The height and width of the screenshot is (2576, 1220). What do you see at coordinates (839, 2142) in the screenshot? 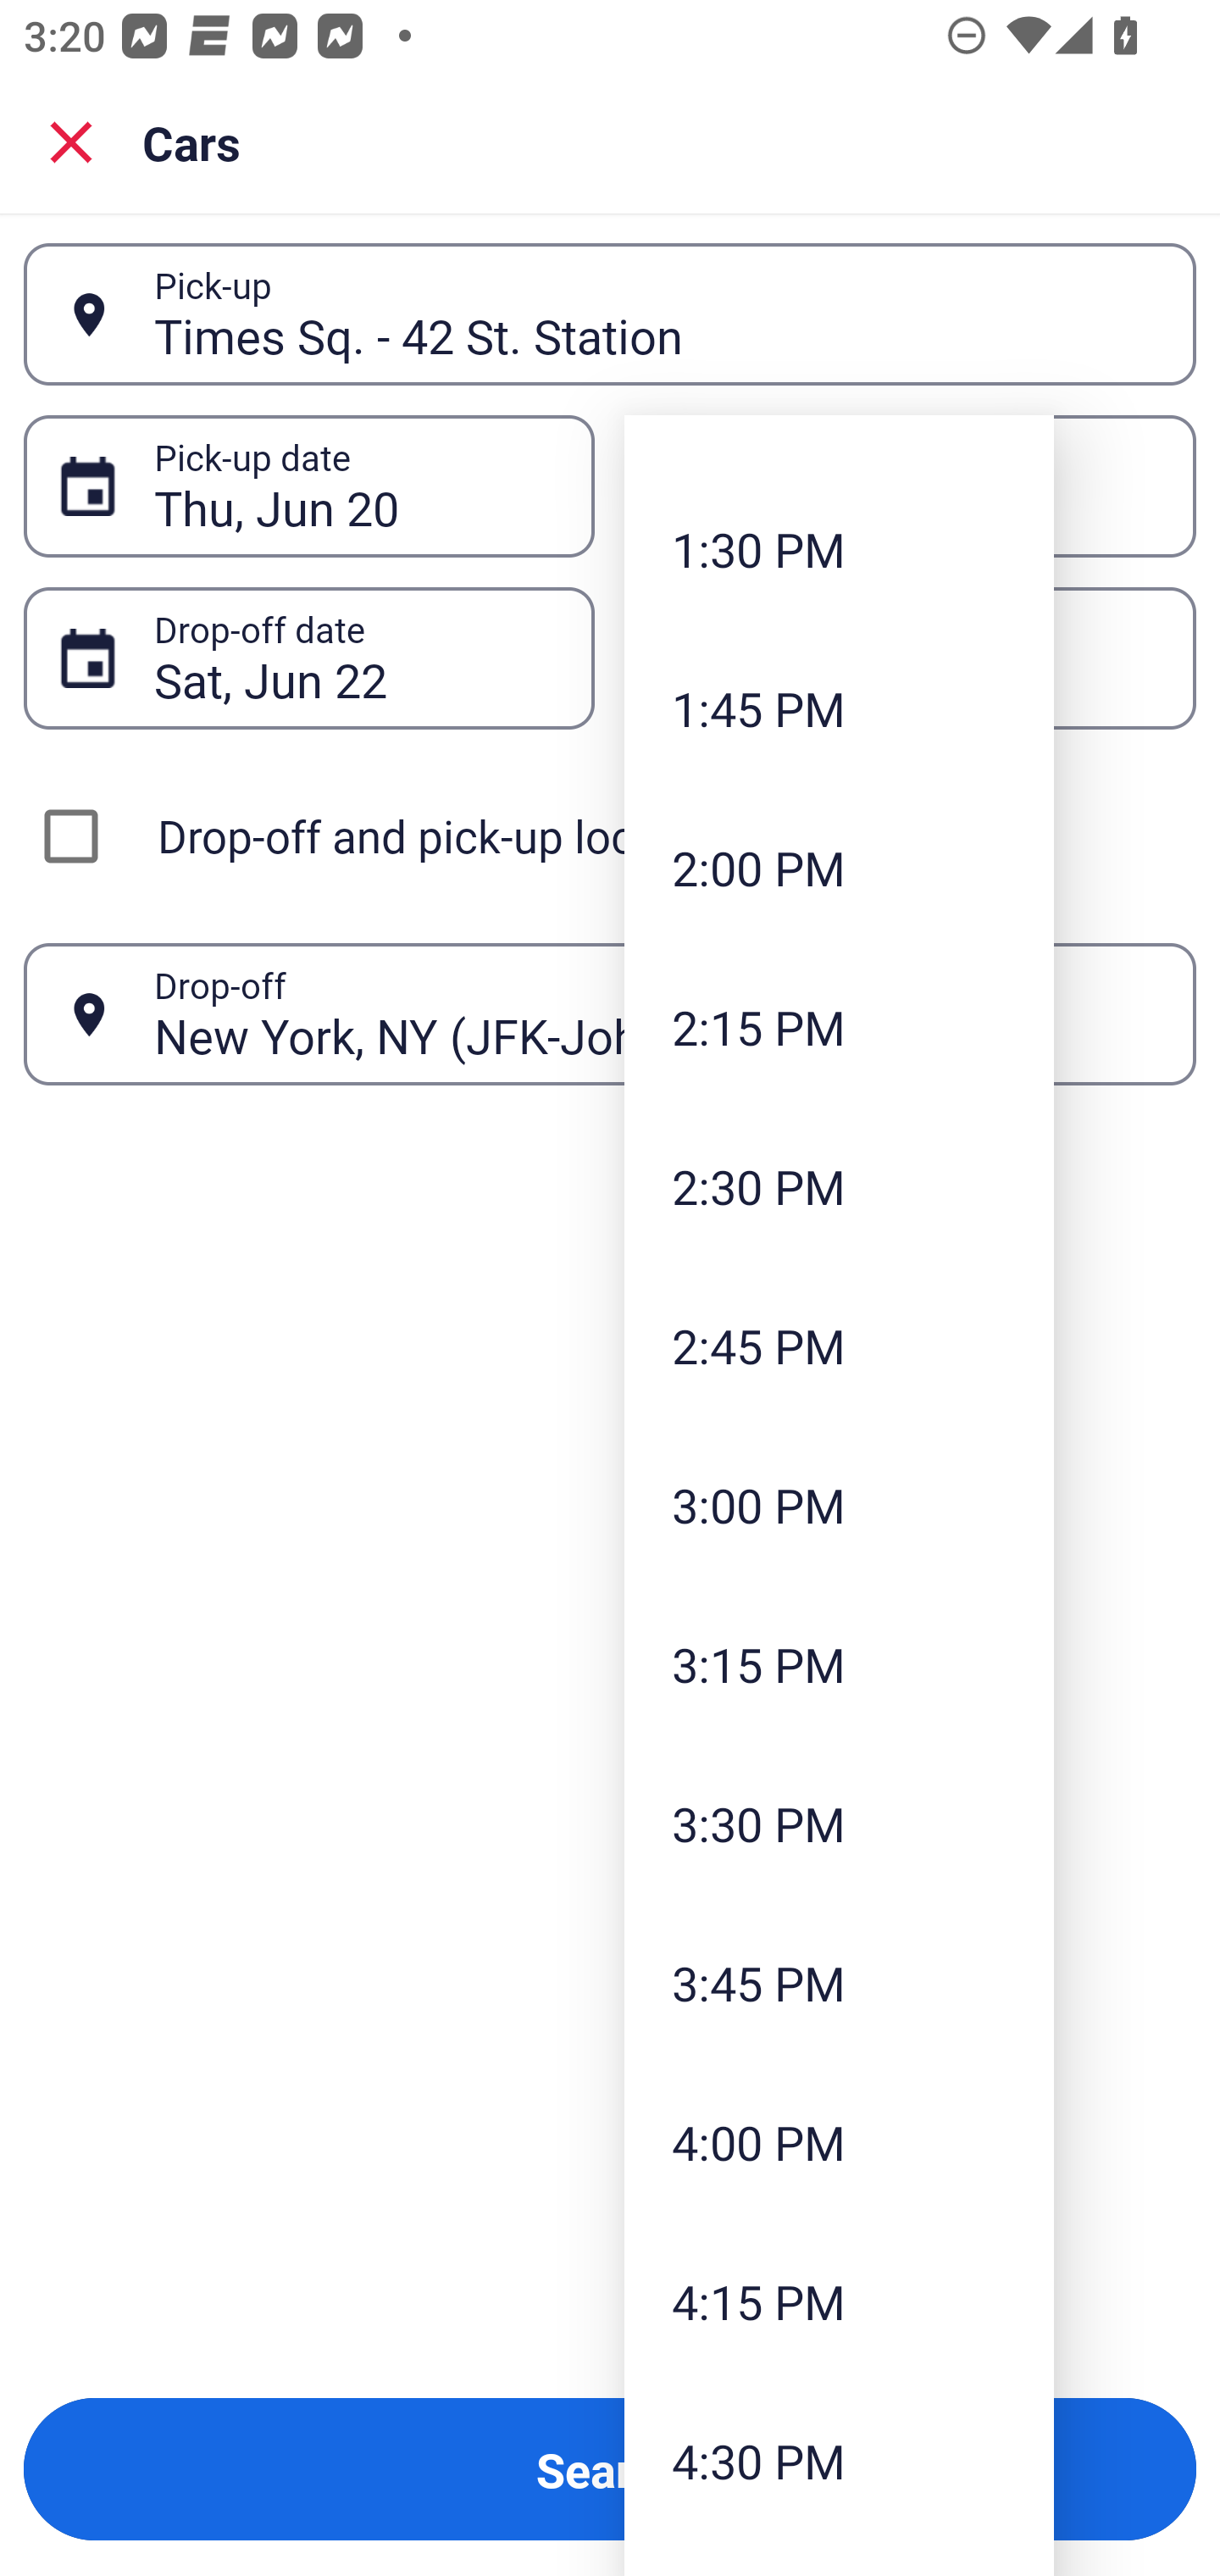
I see `4:00 PM` at bounding box center [839, 2142].